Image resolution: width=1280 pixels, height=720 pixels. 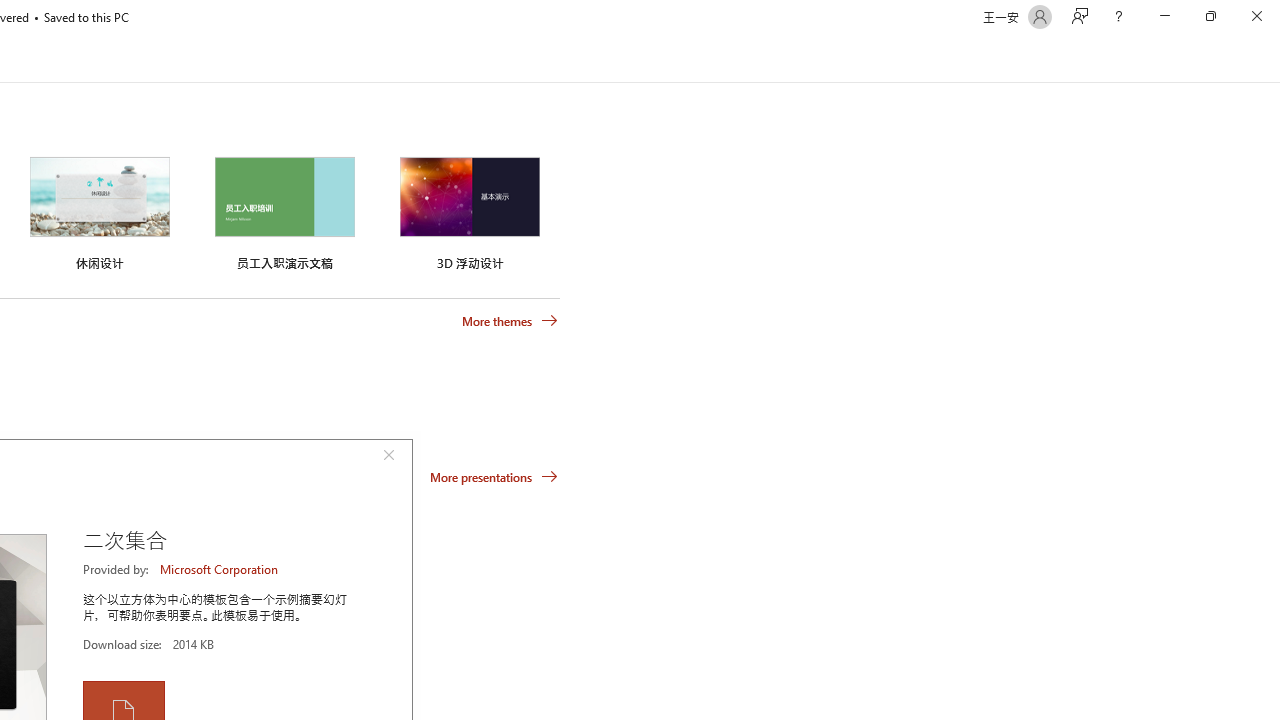 What do you see at coordinates (510, 321) in the screenshot?
I see `More themes` at bounding box center [510, 321].